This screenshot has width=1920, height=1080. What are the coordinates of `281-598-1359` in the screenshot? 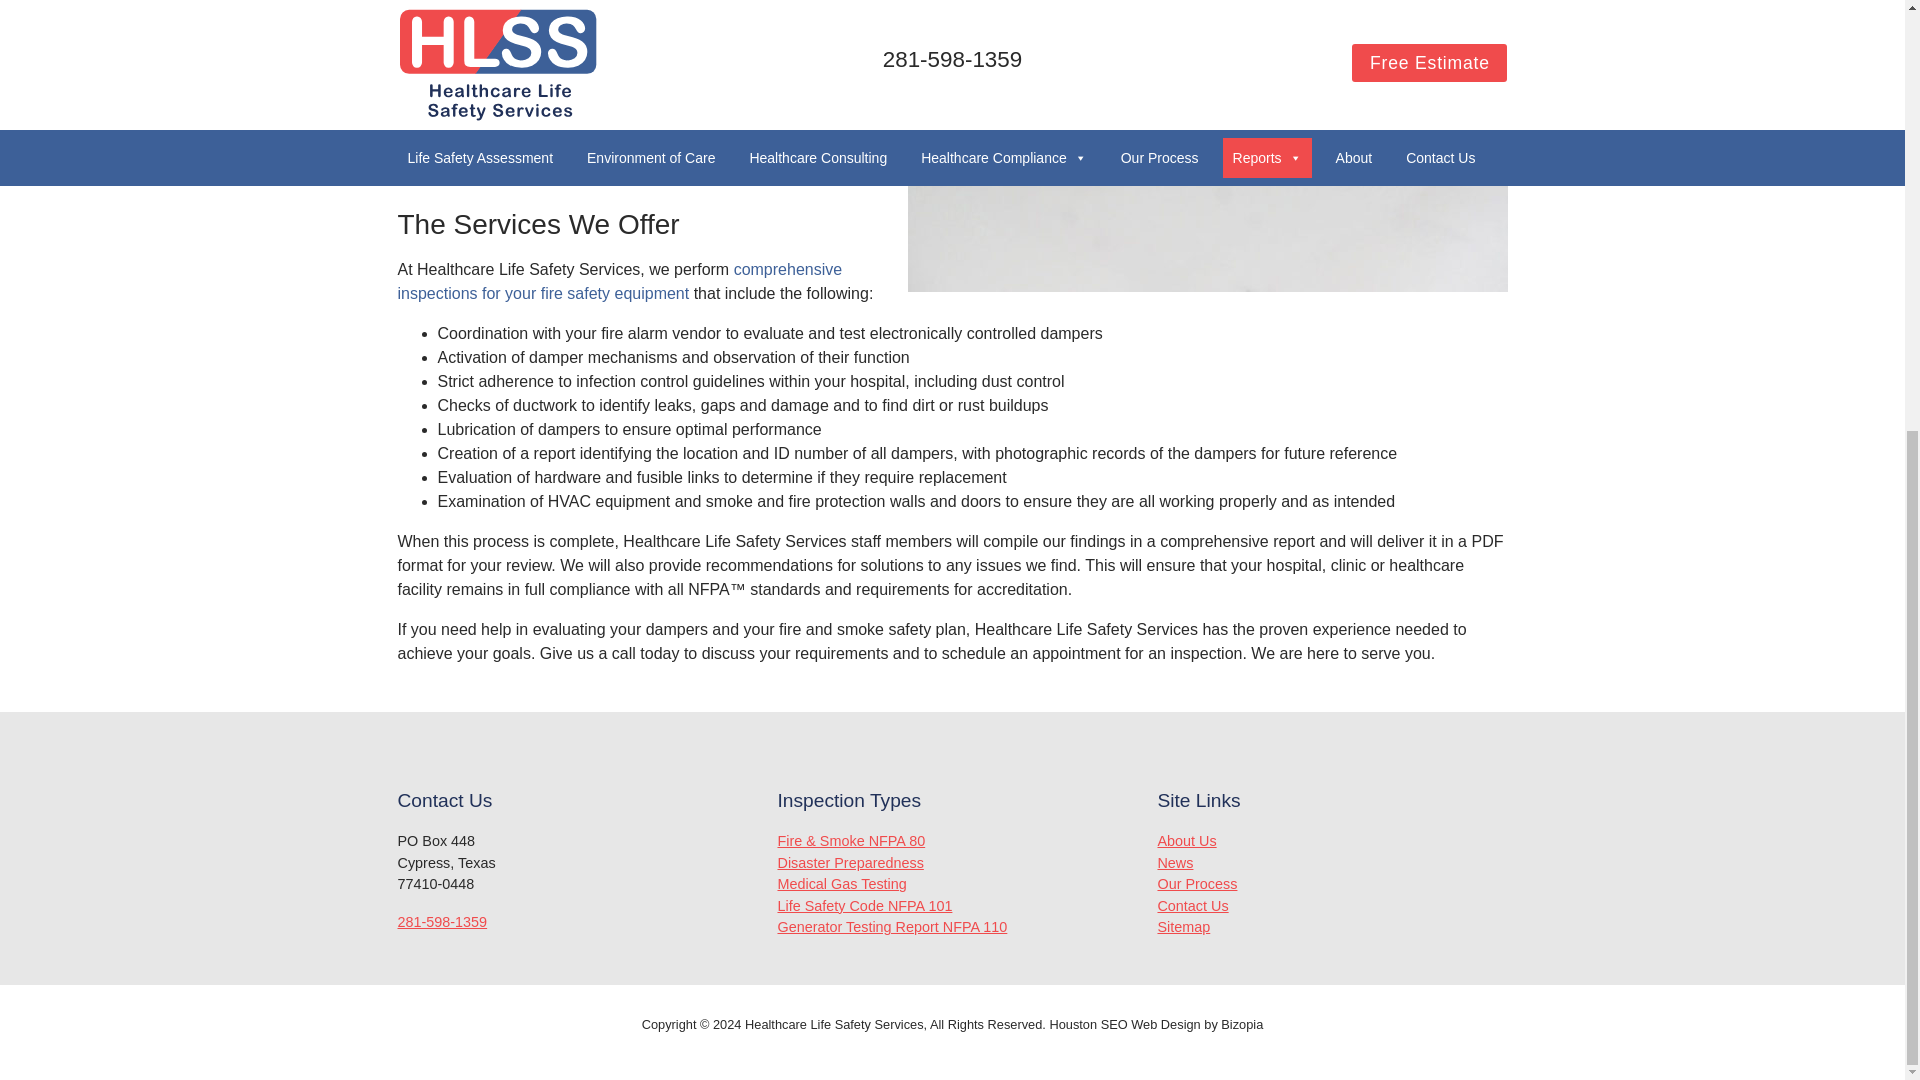 It's located at (442, 921).